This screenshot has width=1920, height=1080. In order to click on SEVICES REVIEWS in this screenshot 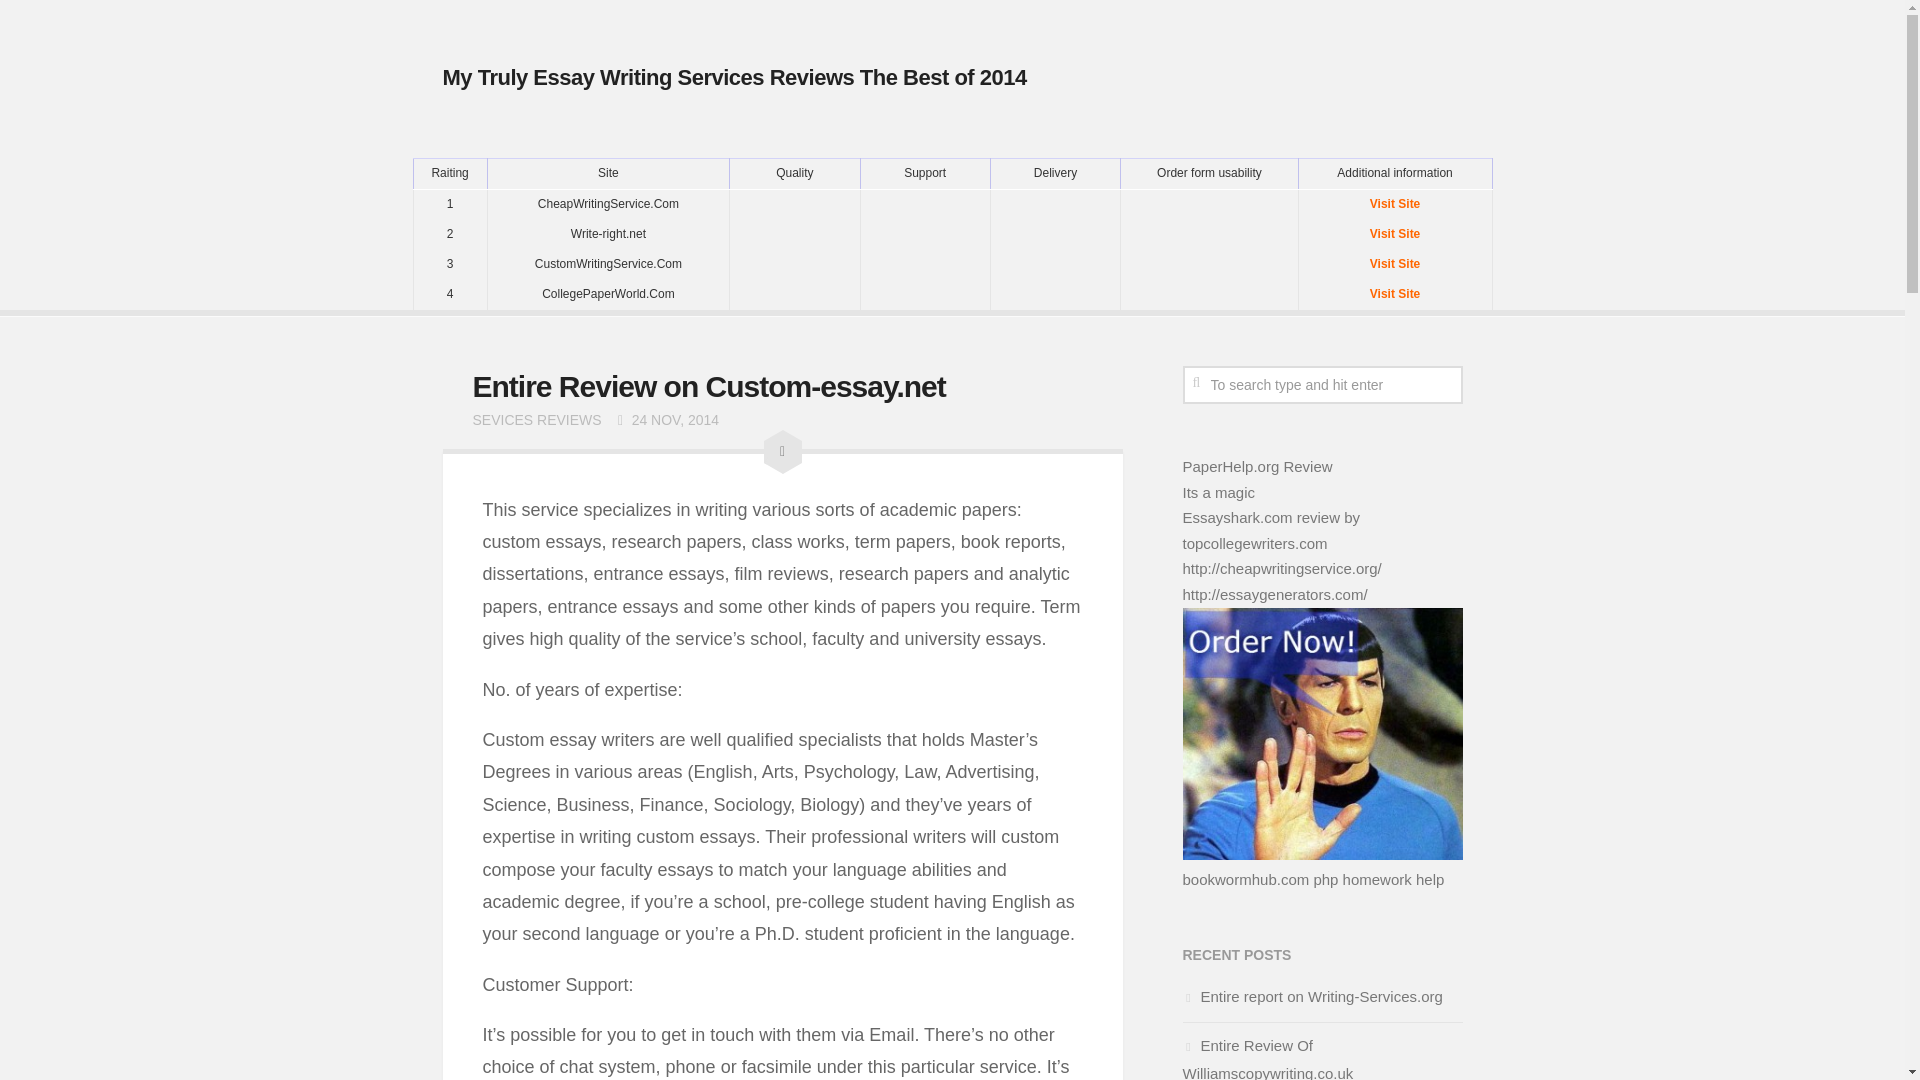, I will do `click(536, 419)`.